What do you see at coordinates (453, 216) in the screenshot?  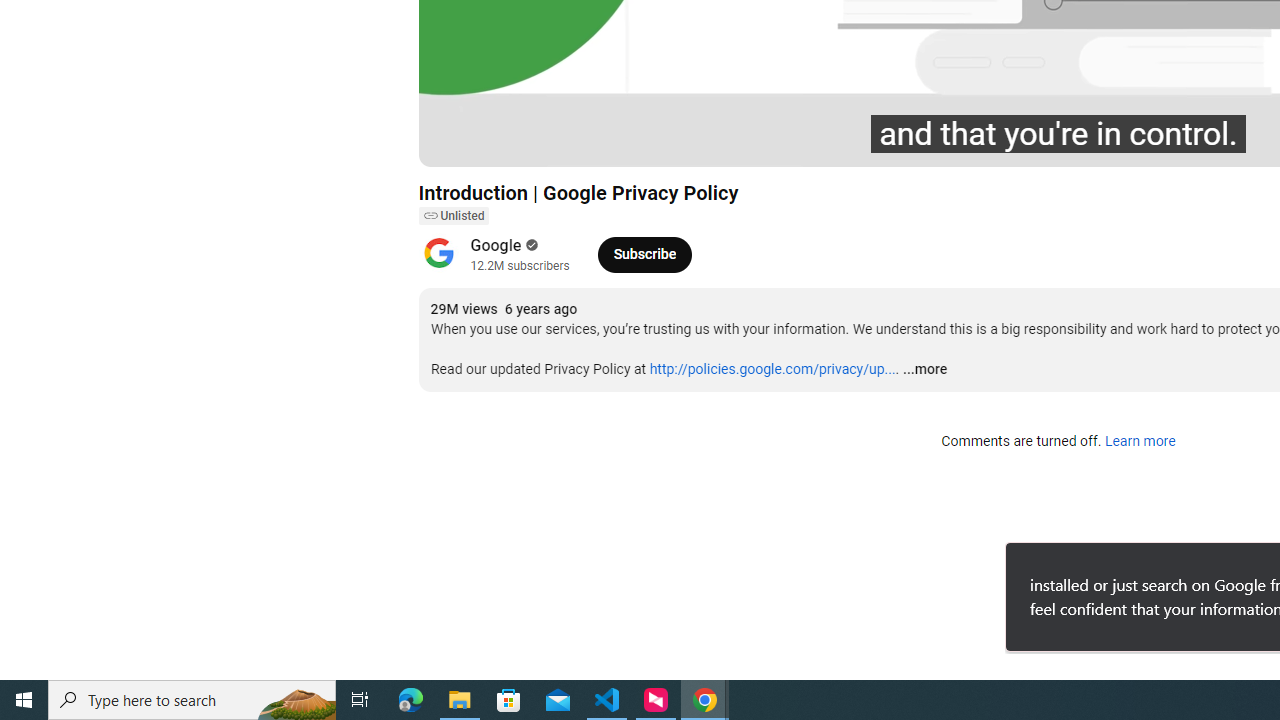 I see `Unlisted` at bounding box center [453, 216].